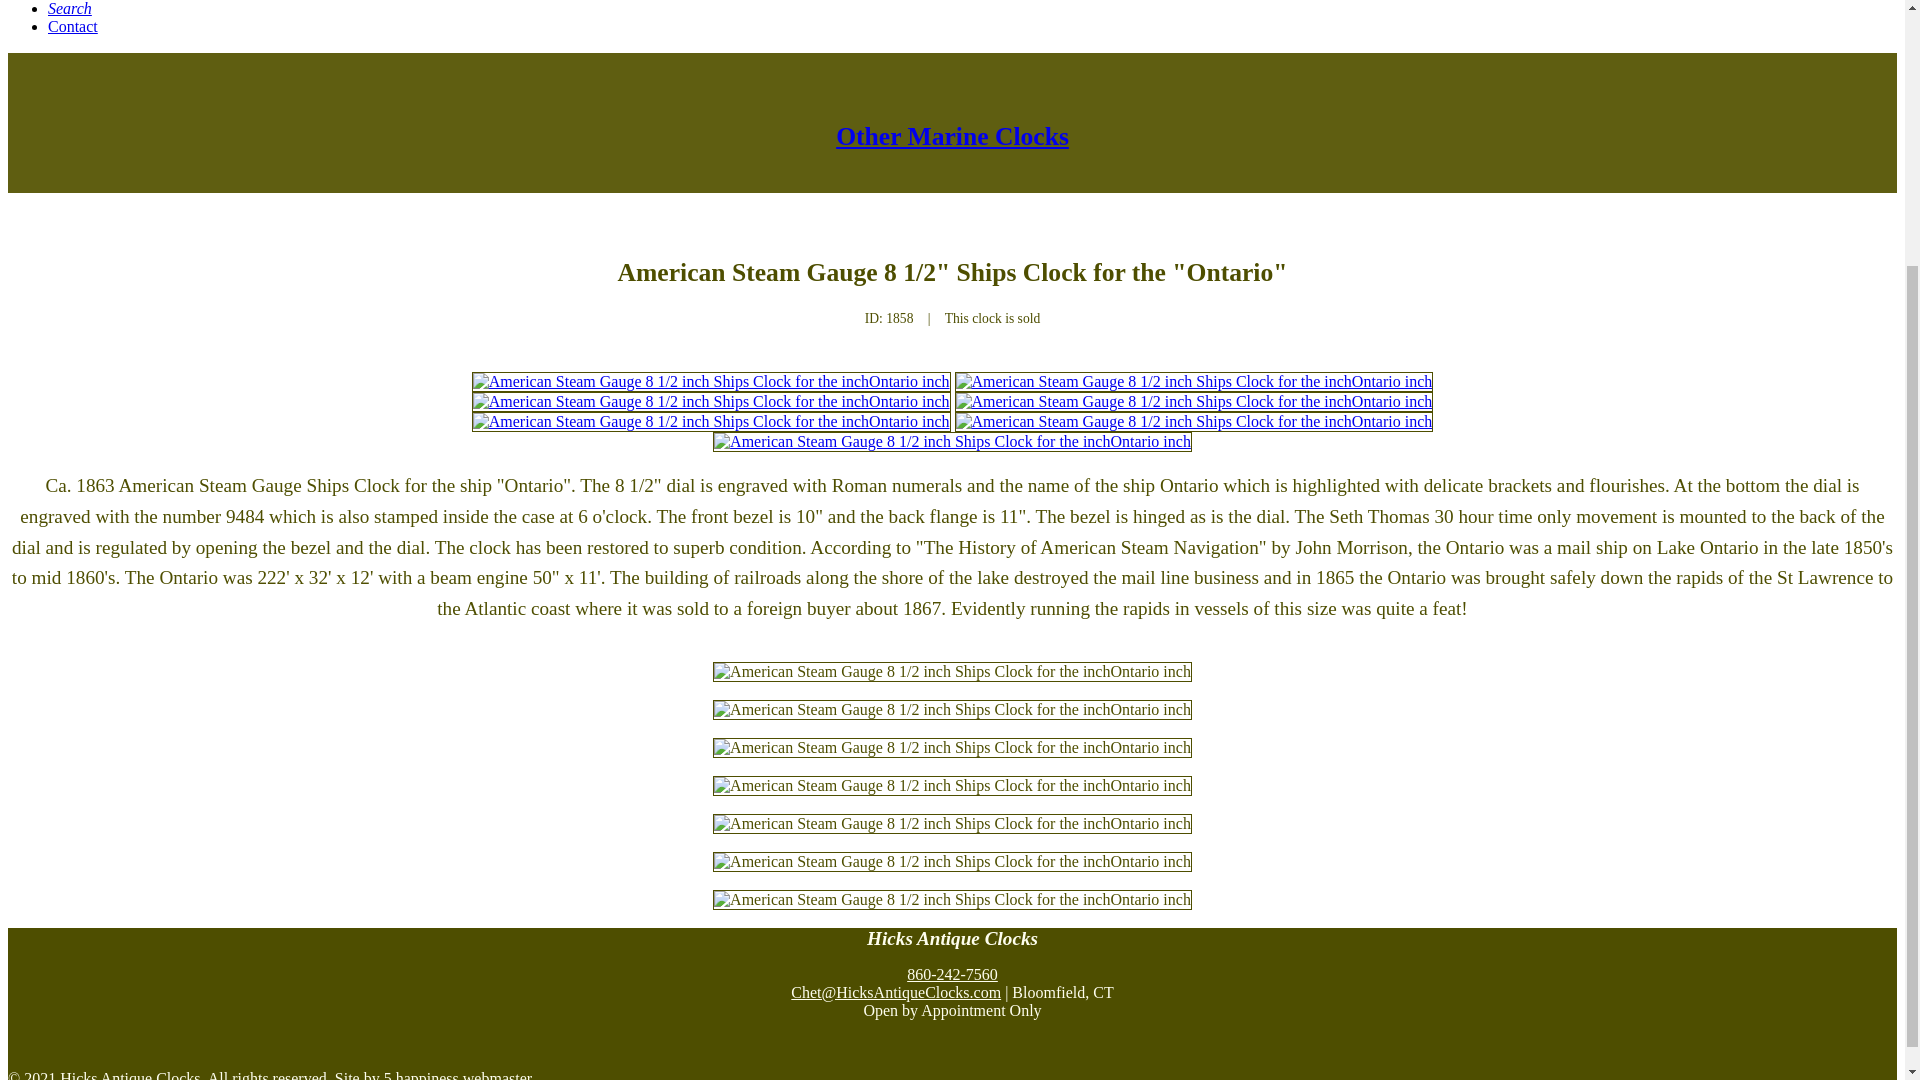  Describe the element at coordinates (952, 136) in the screenshot. I see `Other Marine Clocks` at that location.